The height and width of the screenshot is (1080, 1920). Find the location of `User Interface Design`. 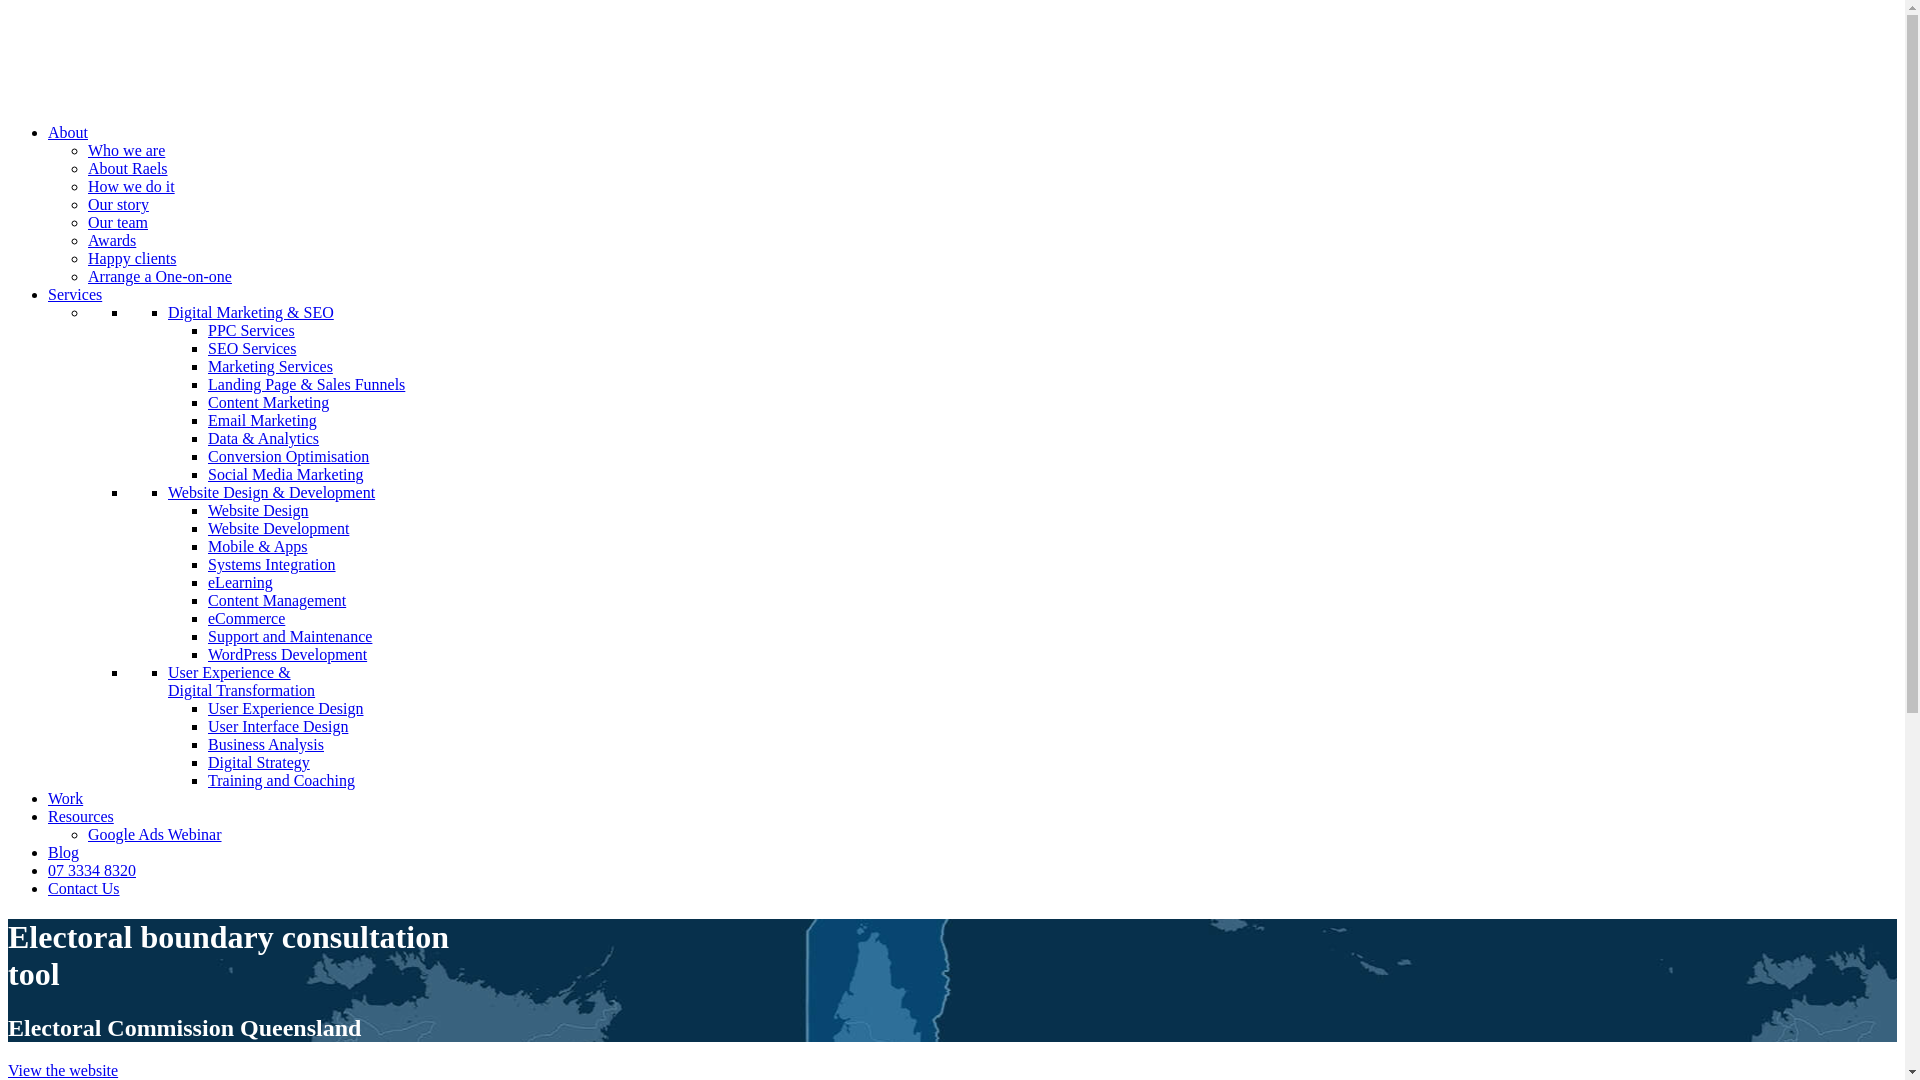

User Interface Design is located at coordinates (278, 726).